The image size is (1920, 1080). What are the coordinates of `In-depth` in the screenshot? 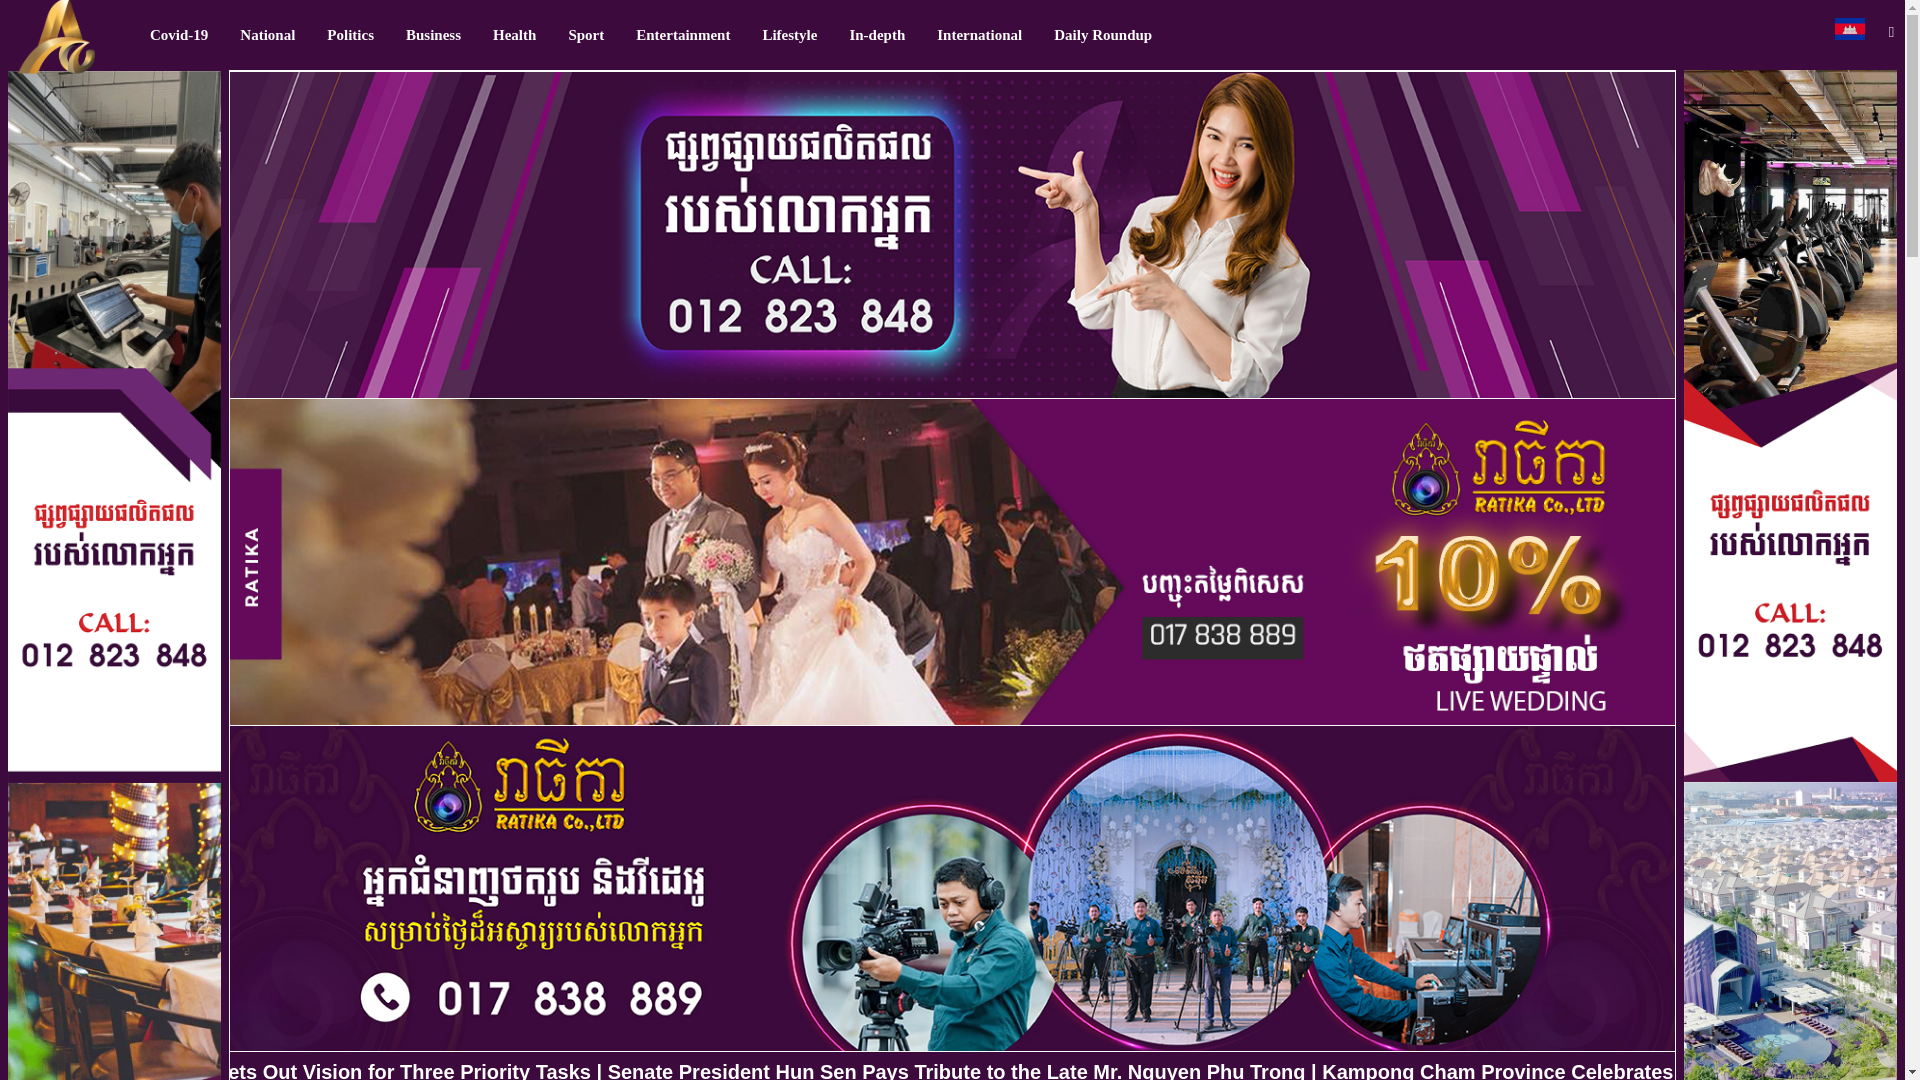 It's located at (877, 35).